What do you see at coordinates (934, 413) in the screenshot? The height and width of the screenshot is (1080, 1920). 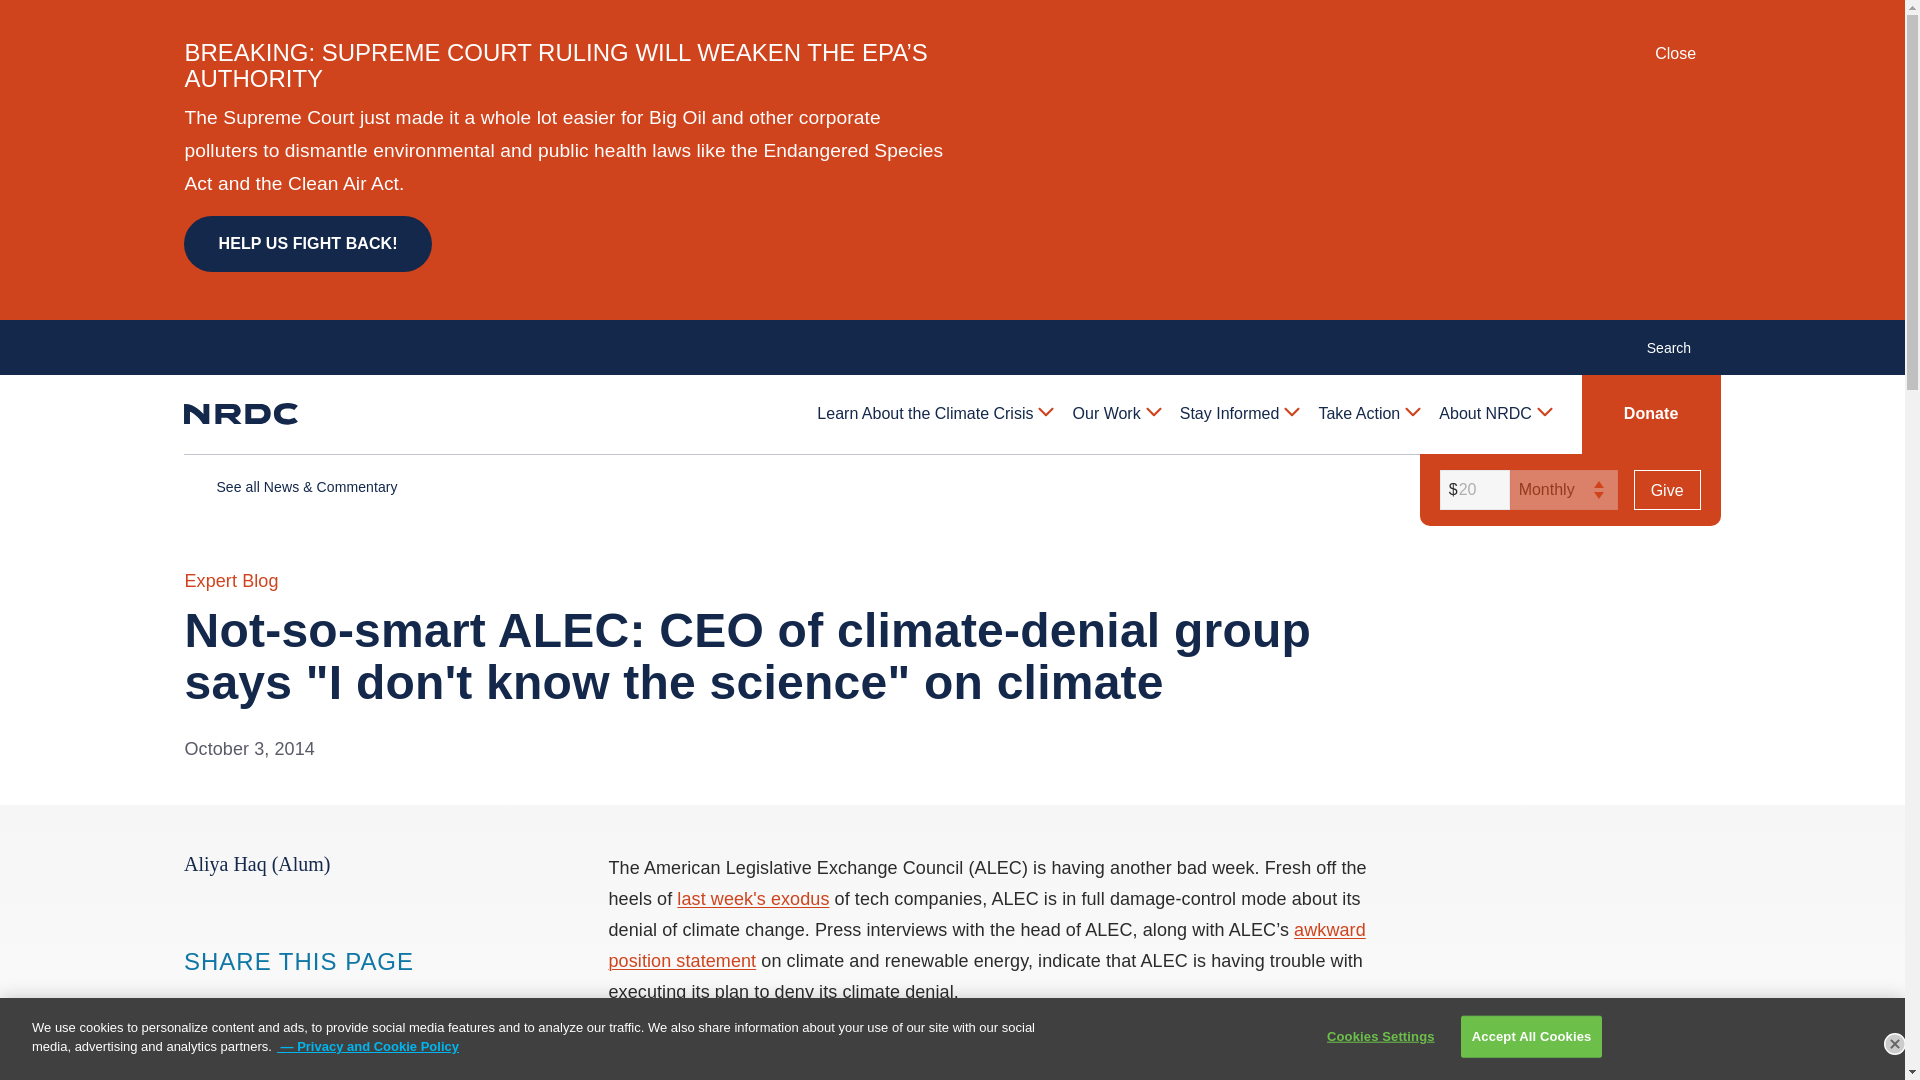 I see `Learn About the Climate Crisis` at bounding box center [934, 413].